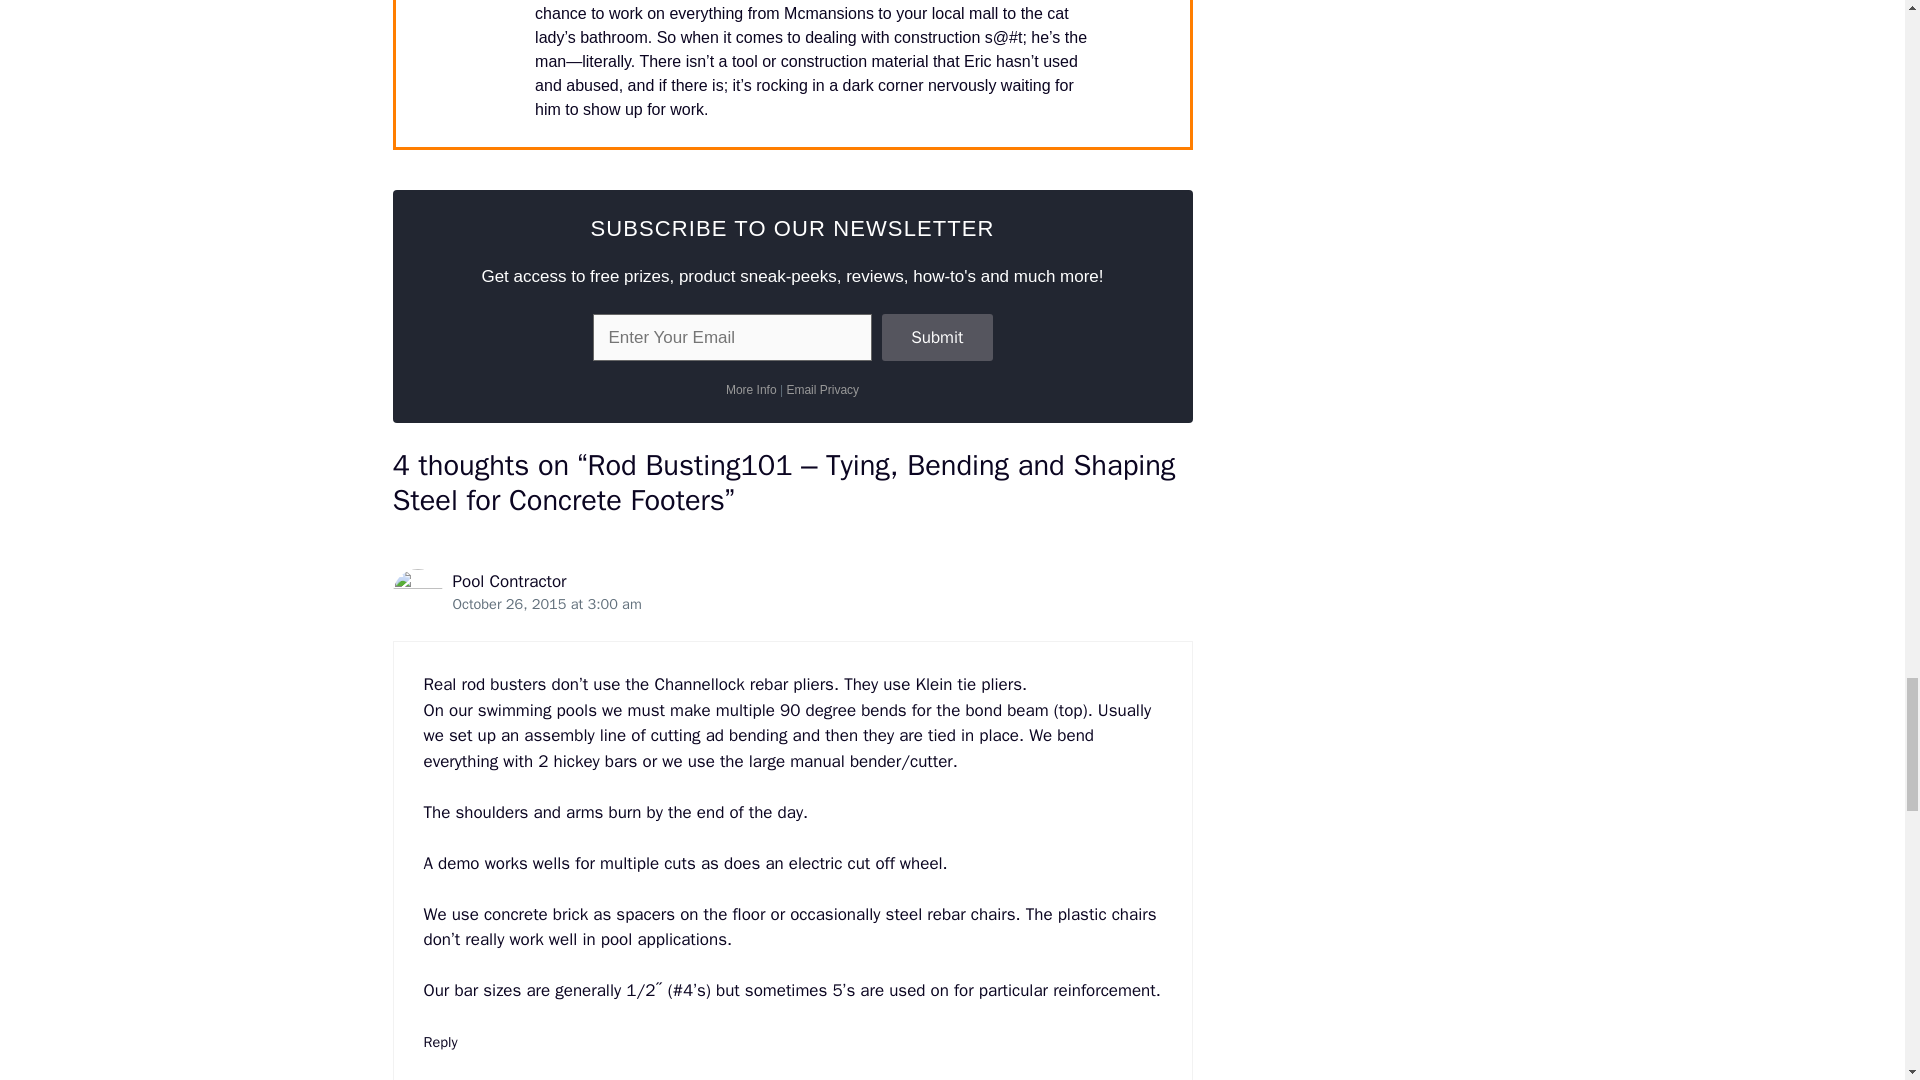 The height and width of the screenshot is (1080, 1920). Describe the element at coordinates (546, 604) in the screenshot. I see `October 26, 2015 at 3:00 am` at that location.